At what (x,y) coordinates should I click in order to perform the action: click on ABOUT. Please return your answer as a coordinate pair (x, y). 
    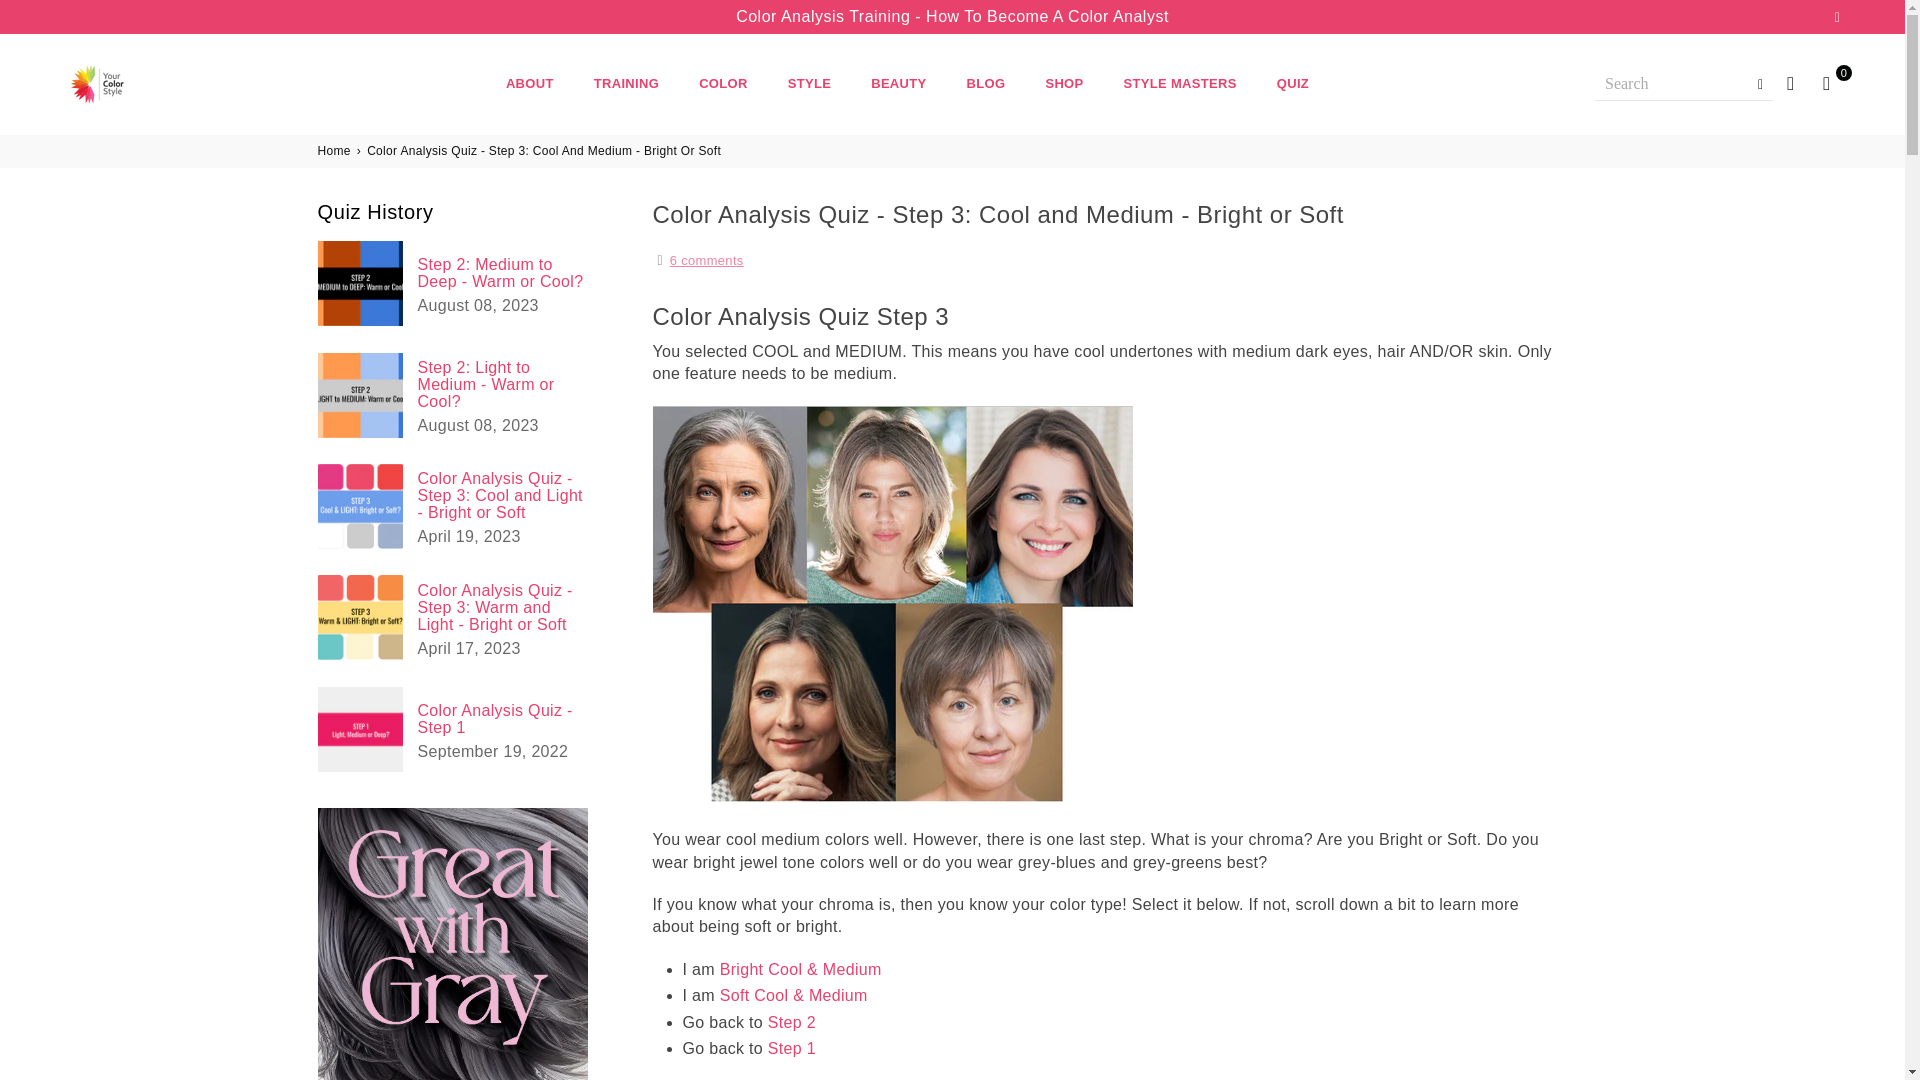
    Looking at the image, I should click on (530, 83).